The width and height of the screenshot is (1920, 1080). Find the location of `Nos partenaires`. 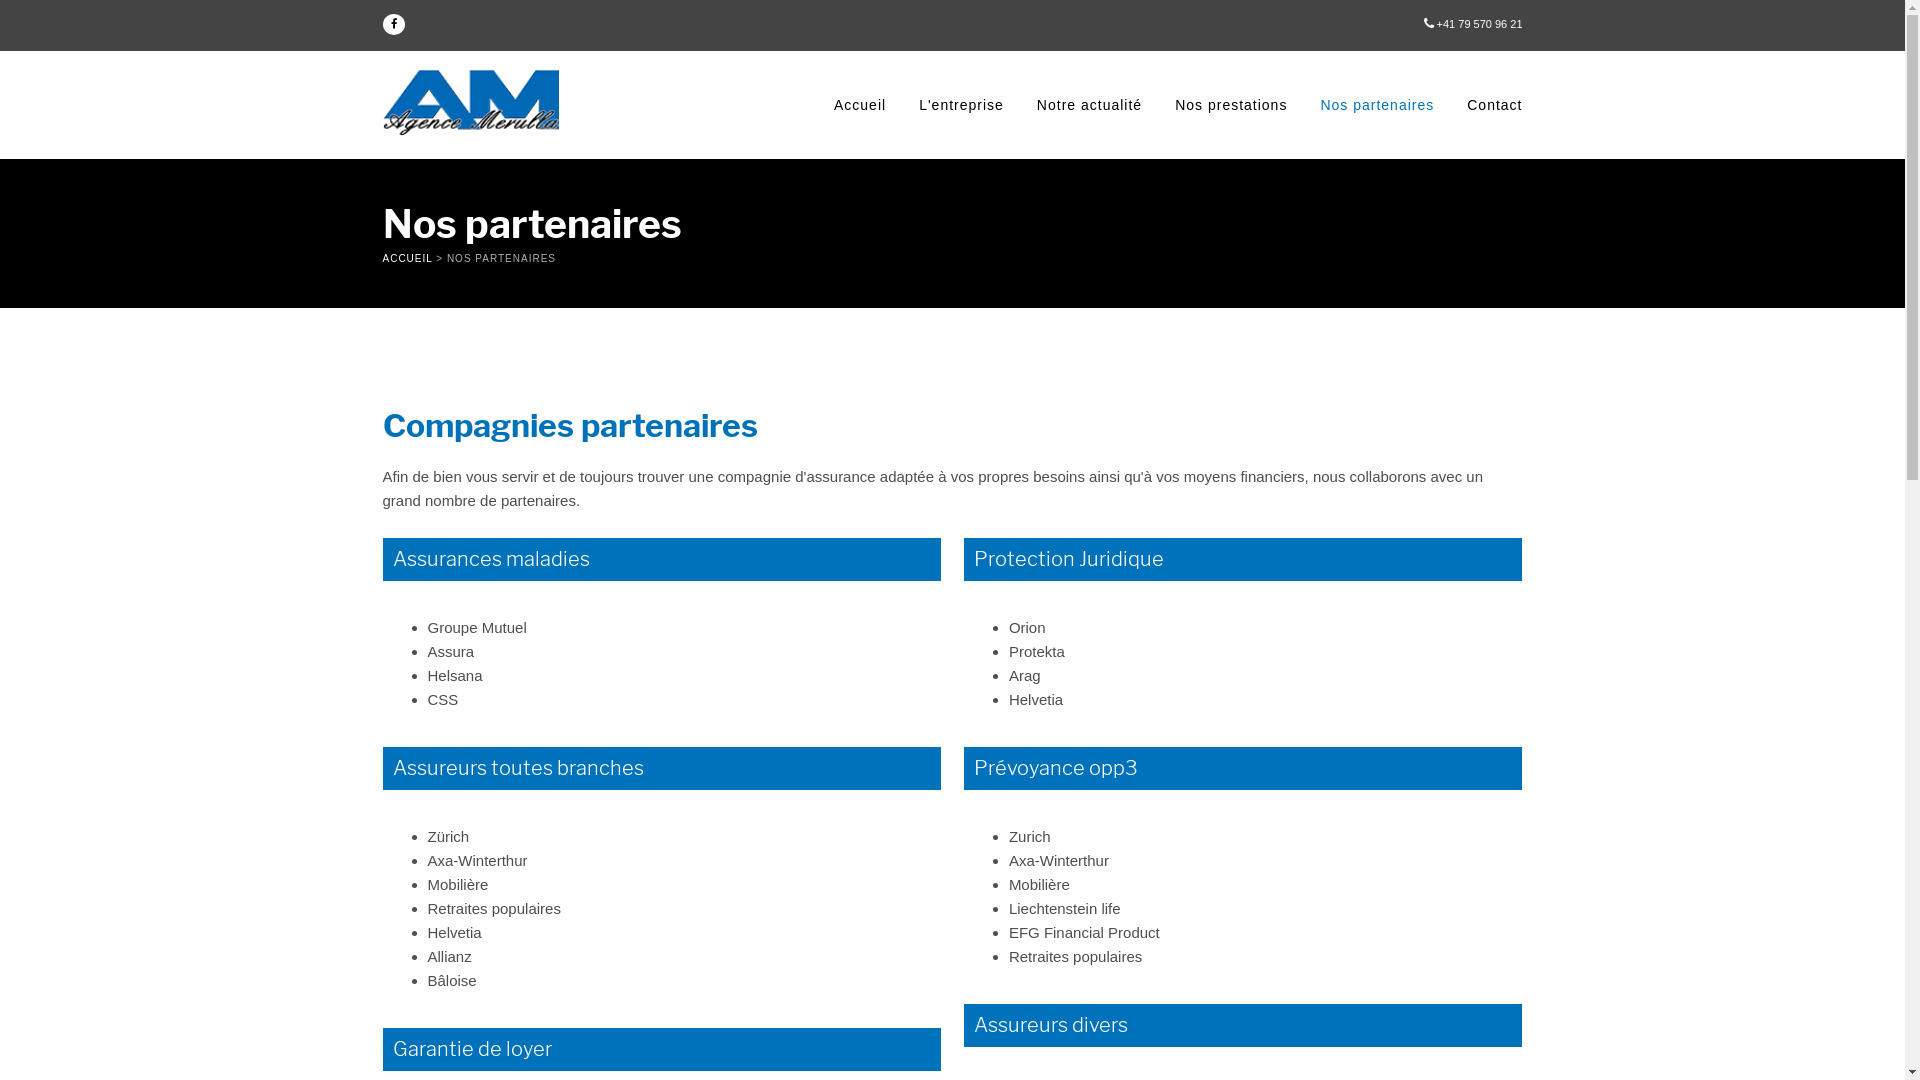

Nos partenaires is located at coordinates (1377, 105).